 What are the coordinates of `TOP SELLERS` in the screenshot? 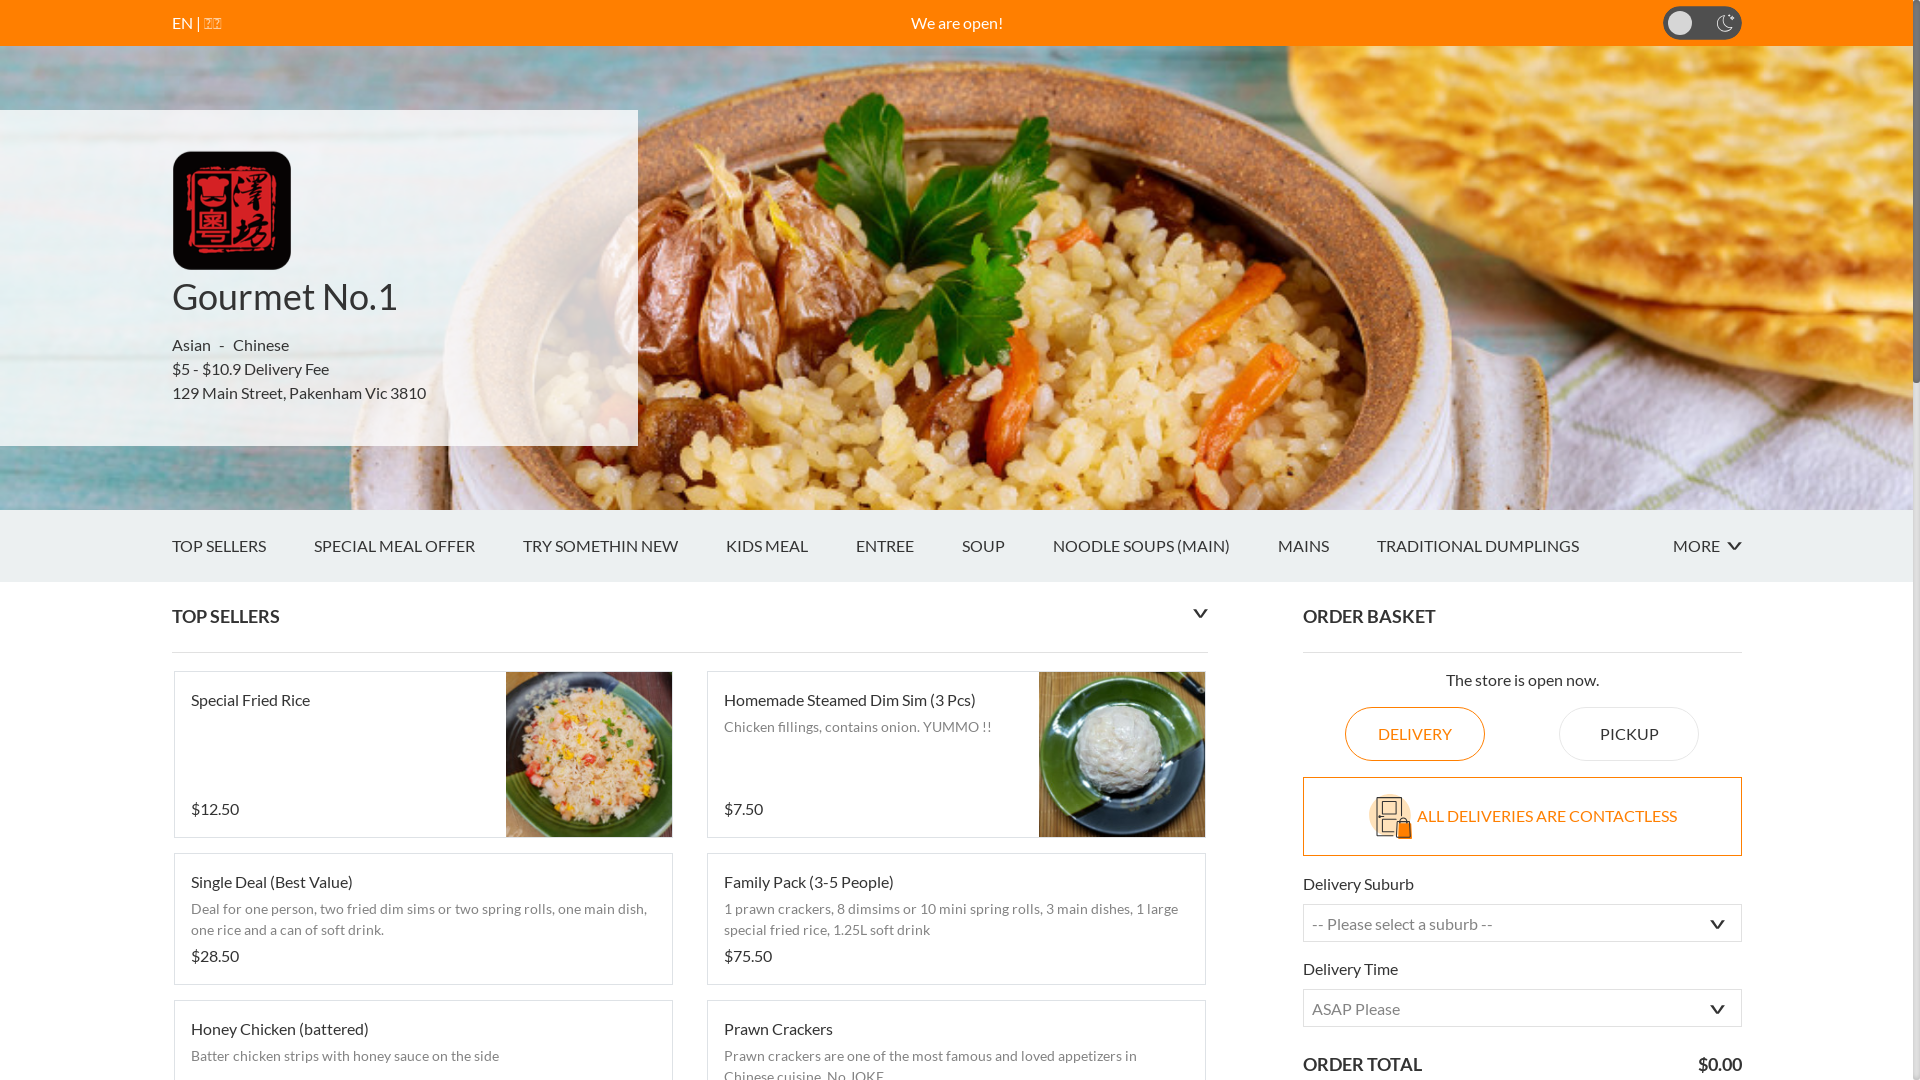 It's located at (243, 546).